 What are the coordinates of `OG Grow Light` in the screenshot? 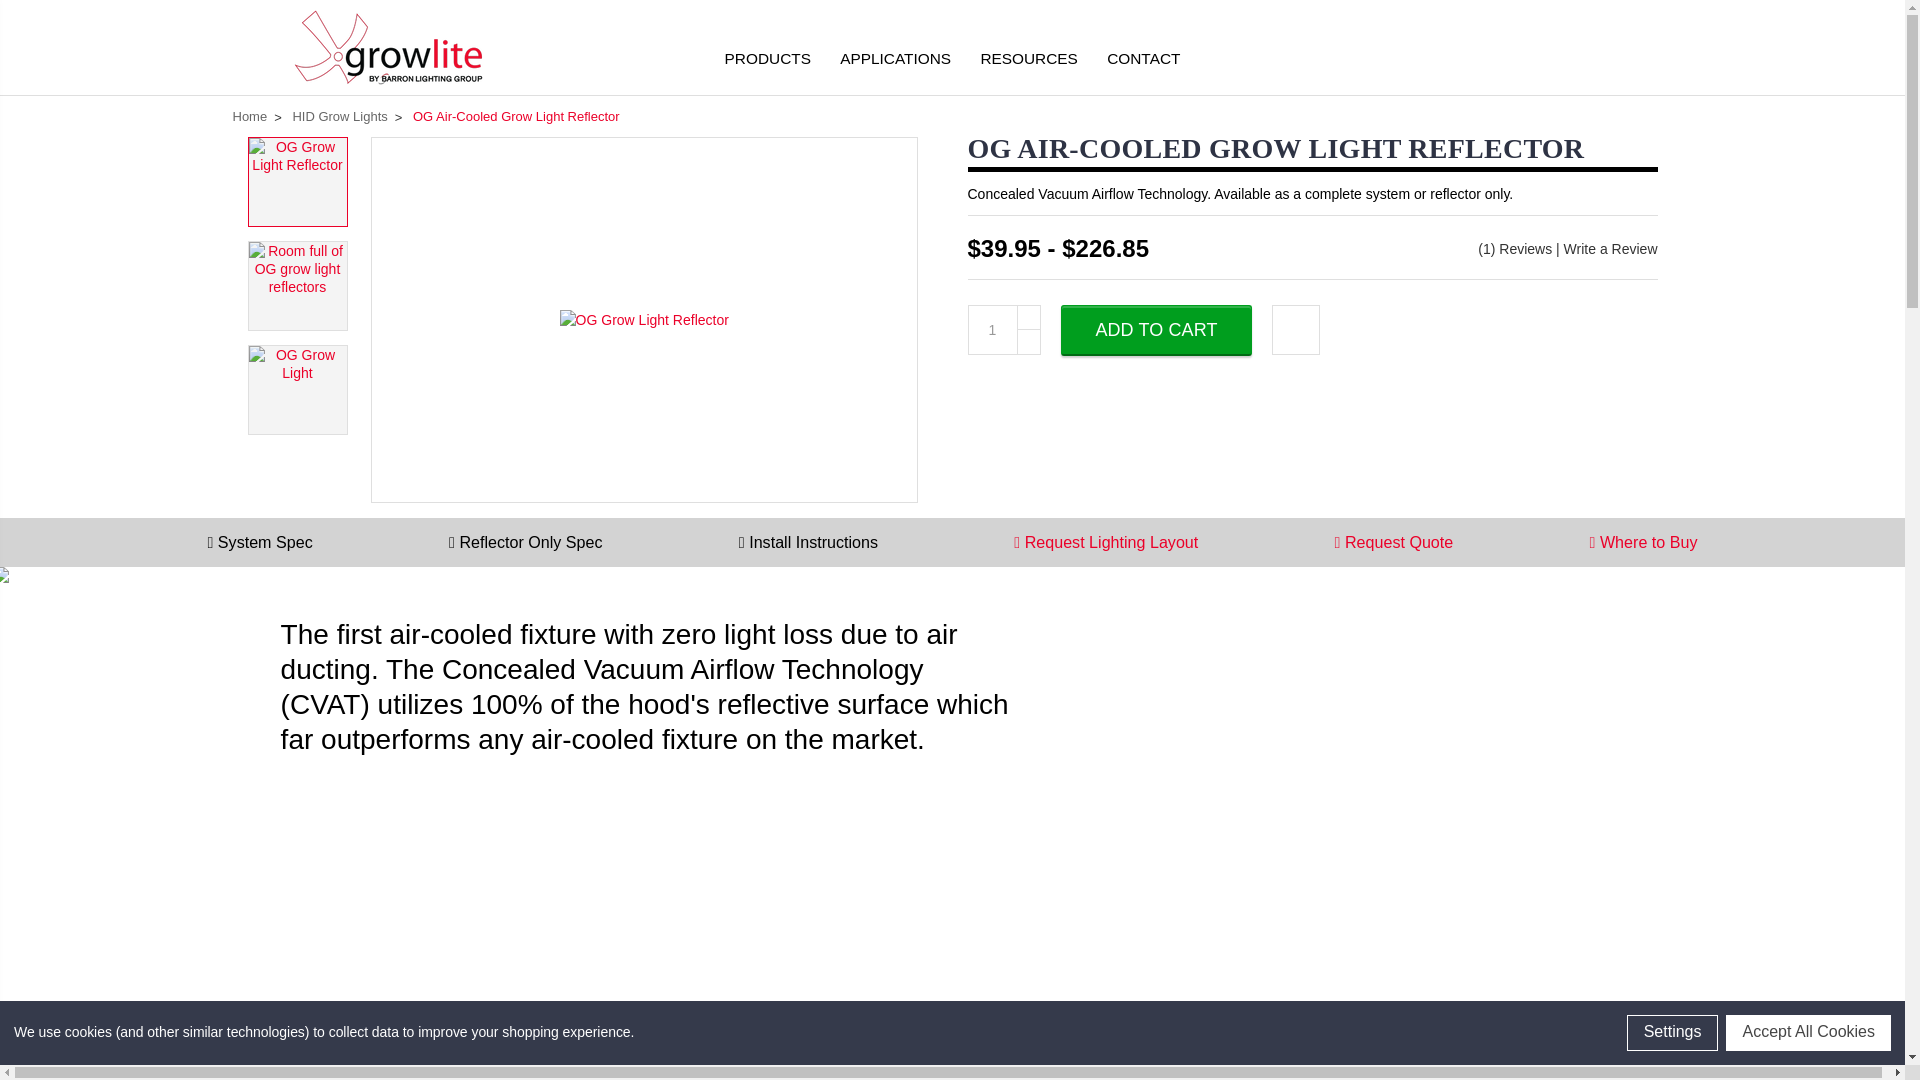 It's located at (296, 390).